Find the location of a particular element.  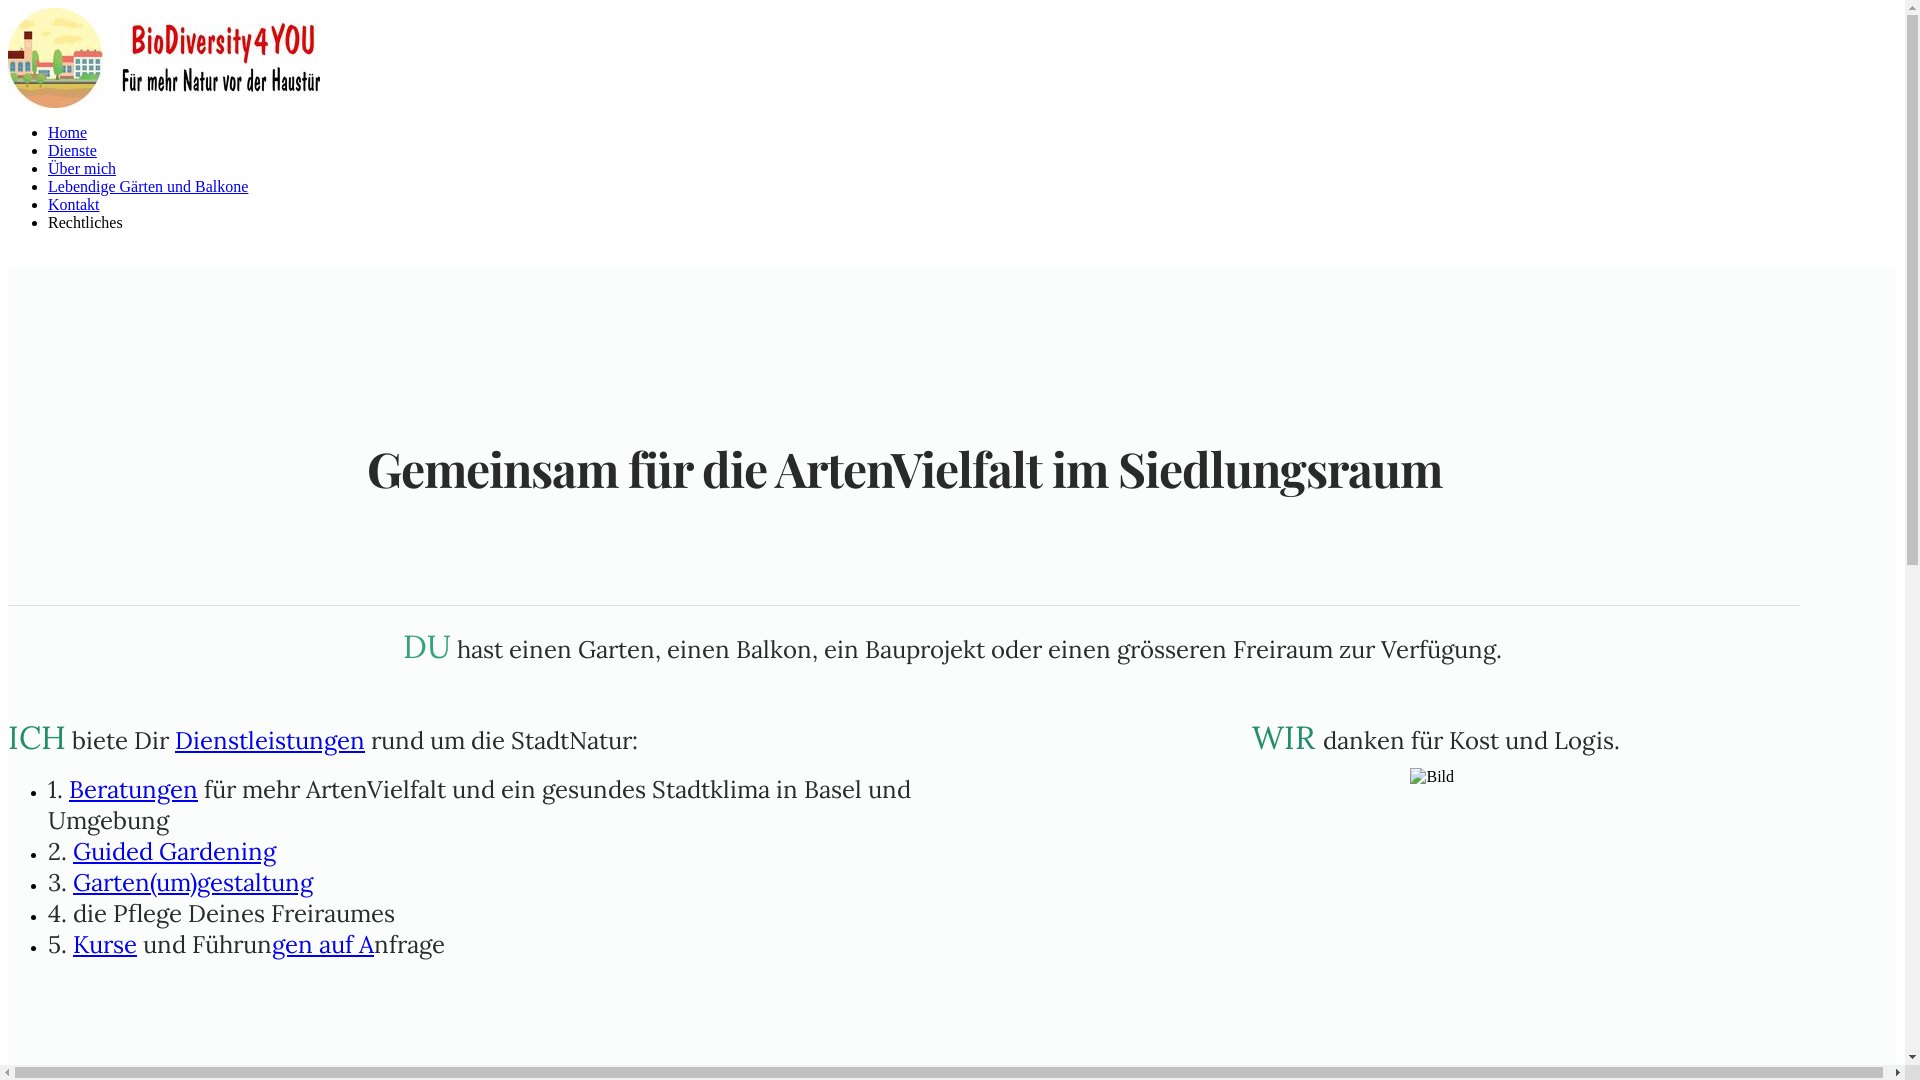

Dienste is located at coordinates (72, 150).